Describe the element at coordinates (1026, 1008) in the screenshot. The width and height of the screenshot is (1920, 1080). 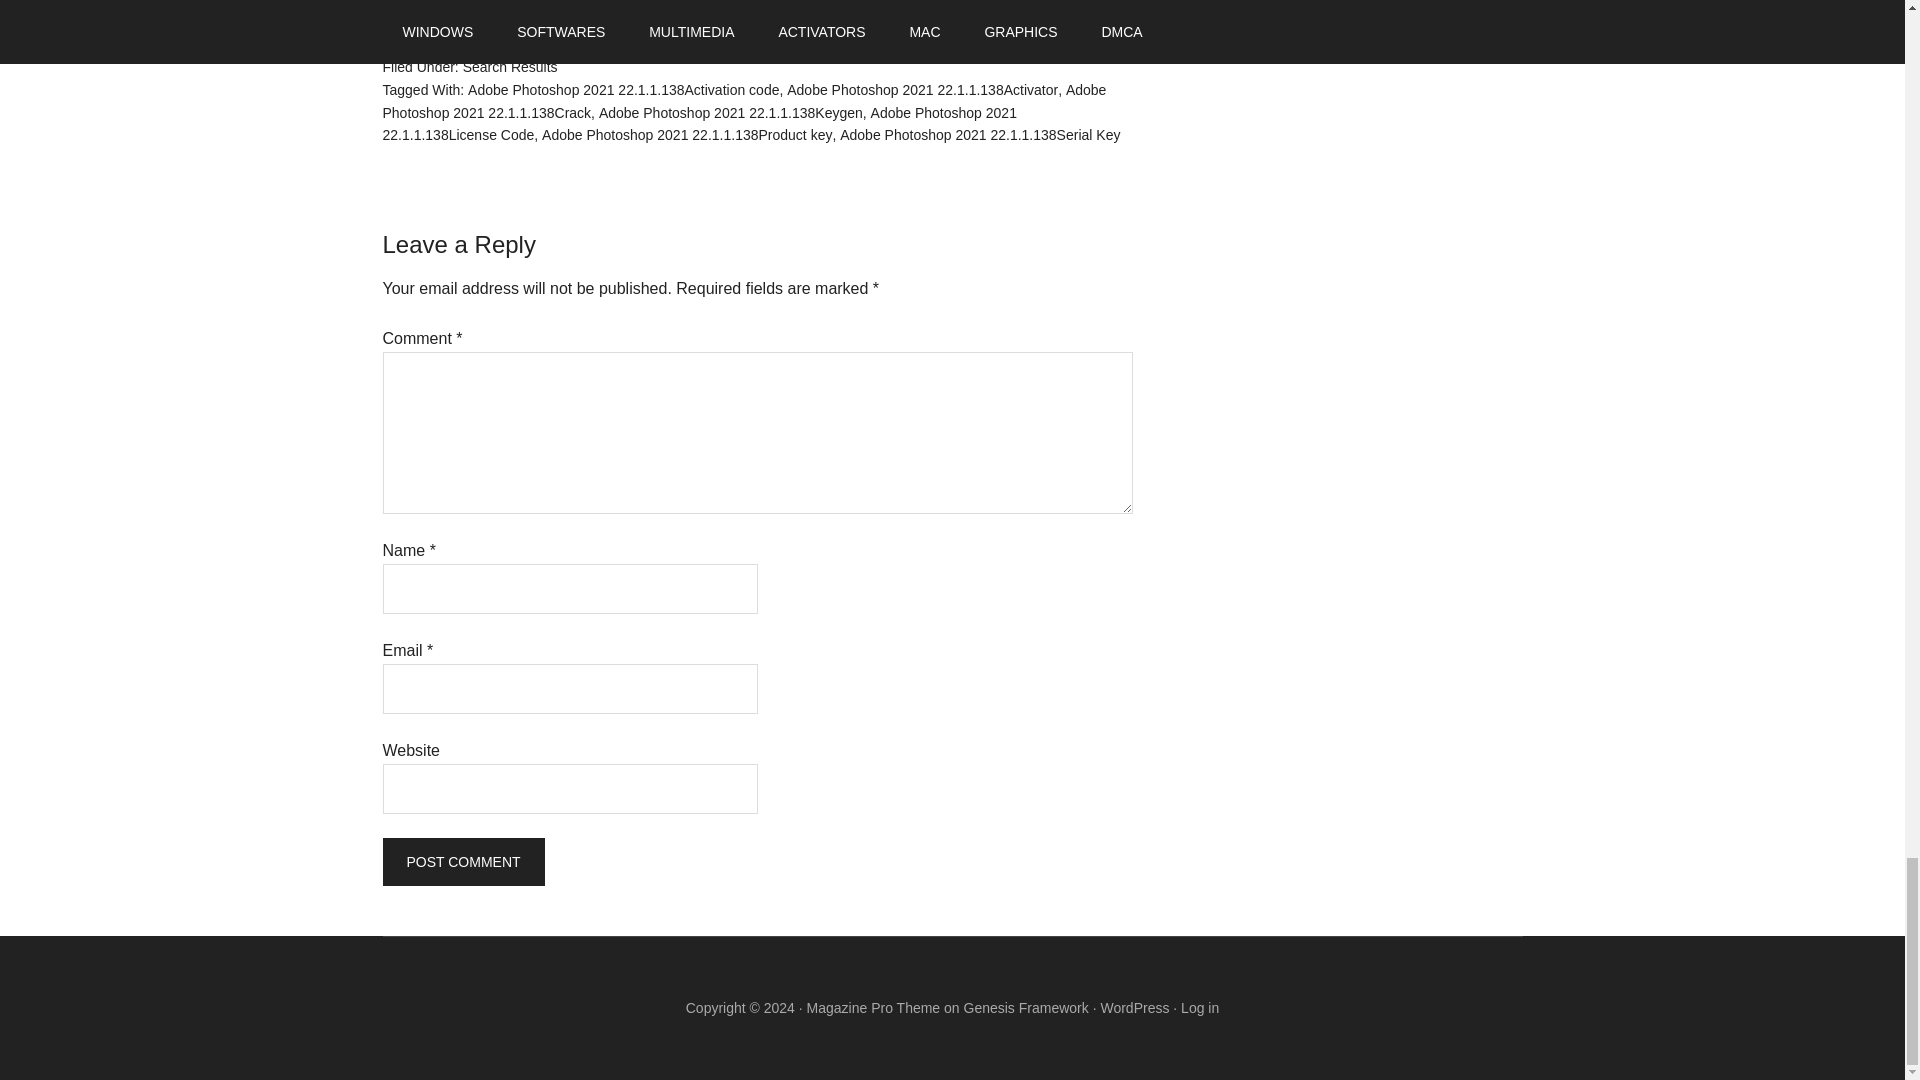
I see `Genesis Framework` at that location.